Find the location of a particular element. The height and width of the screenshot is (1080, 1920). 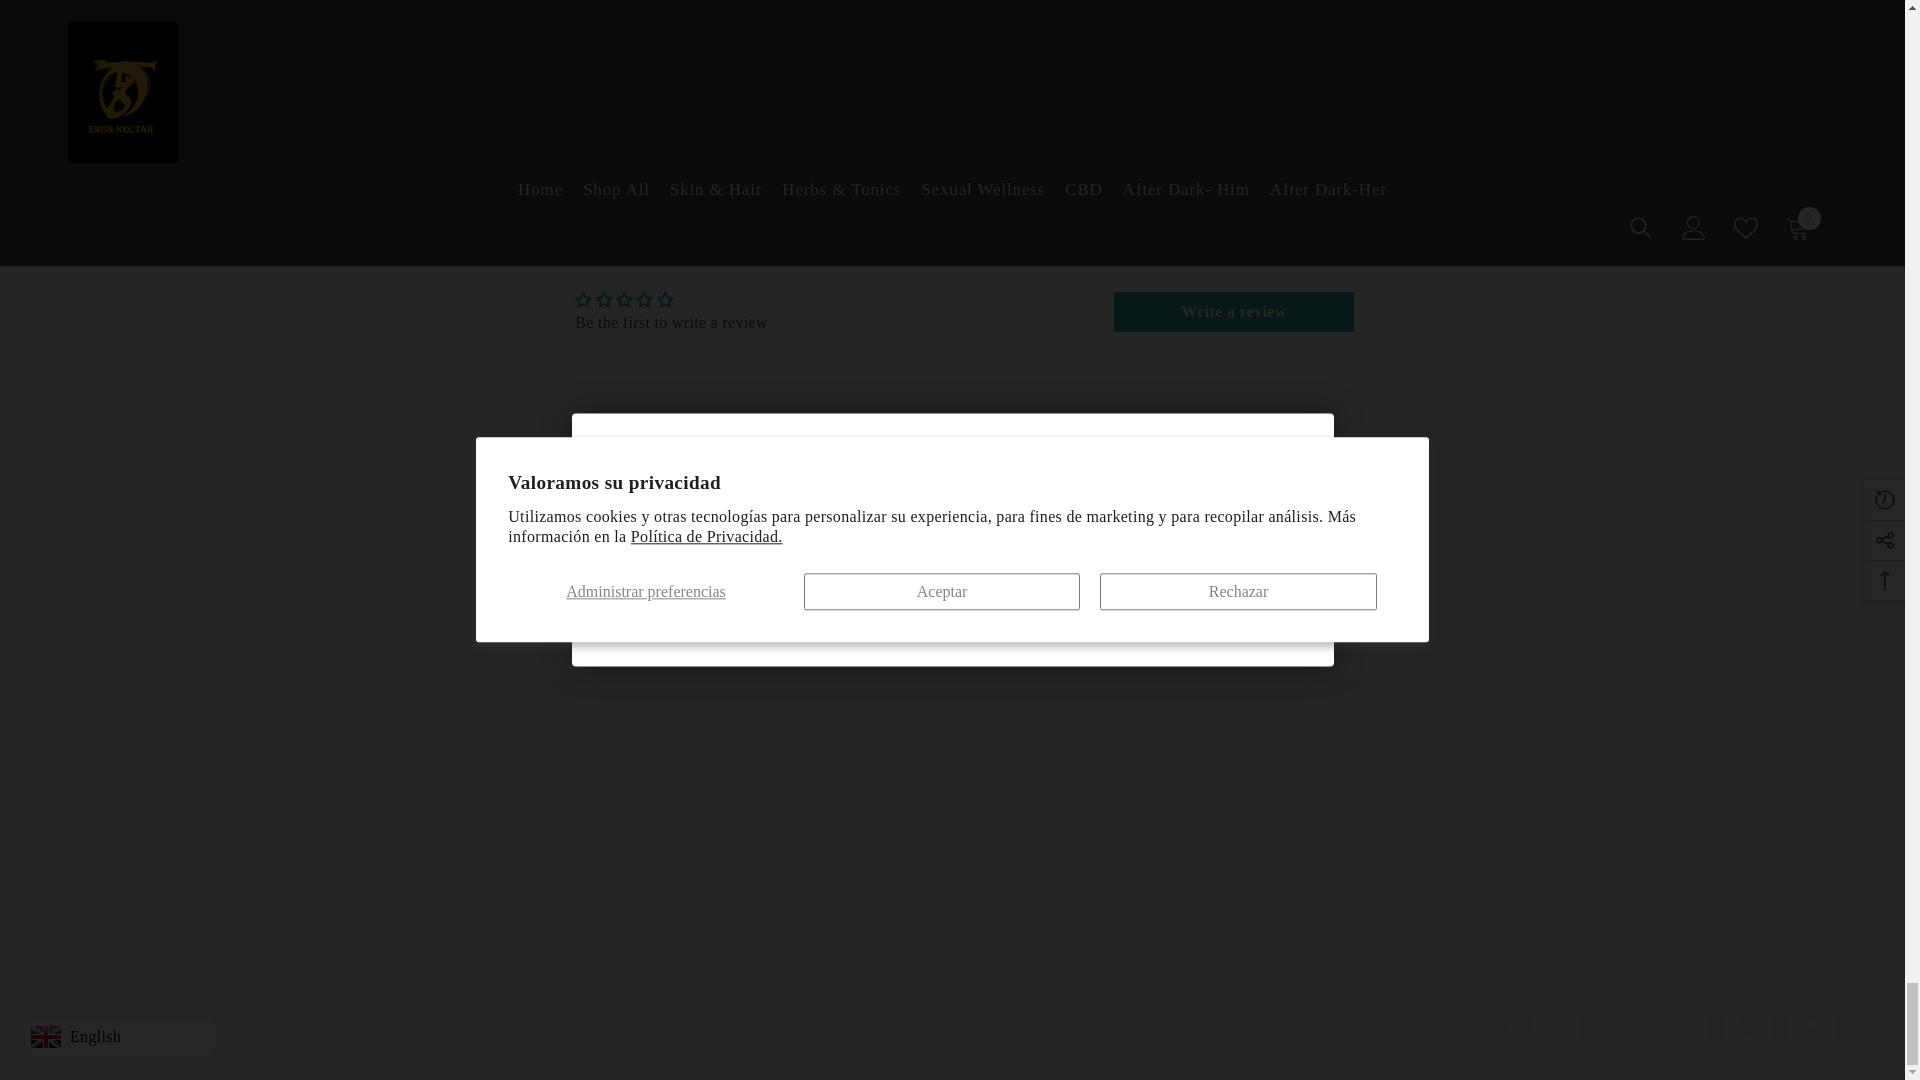

Mastercard is located at coordinates (1493, 1024).